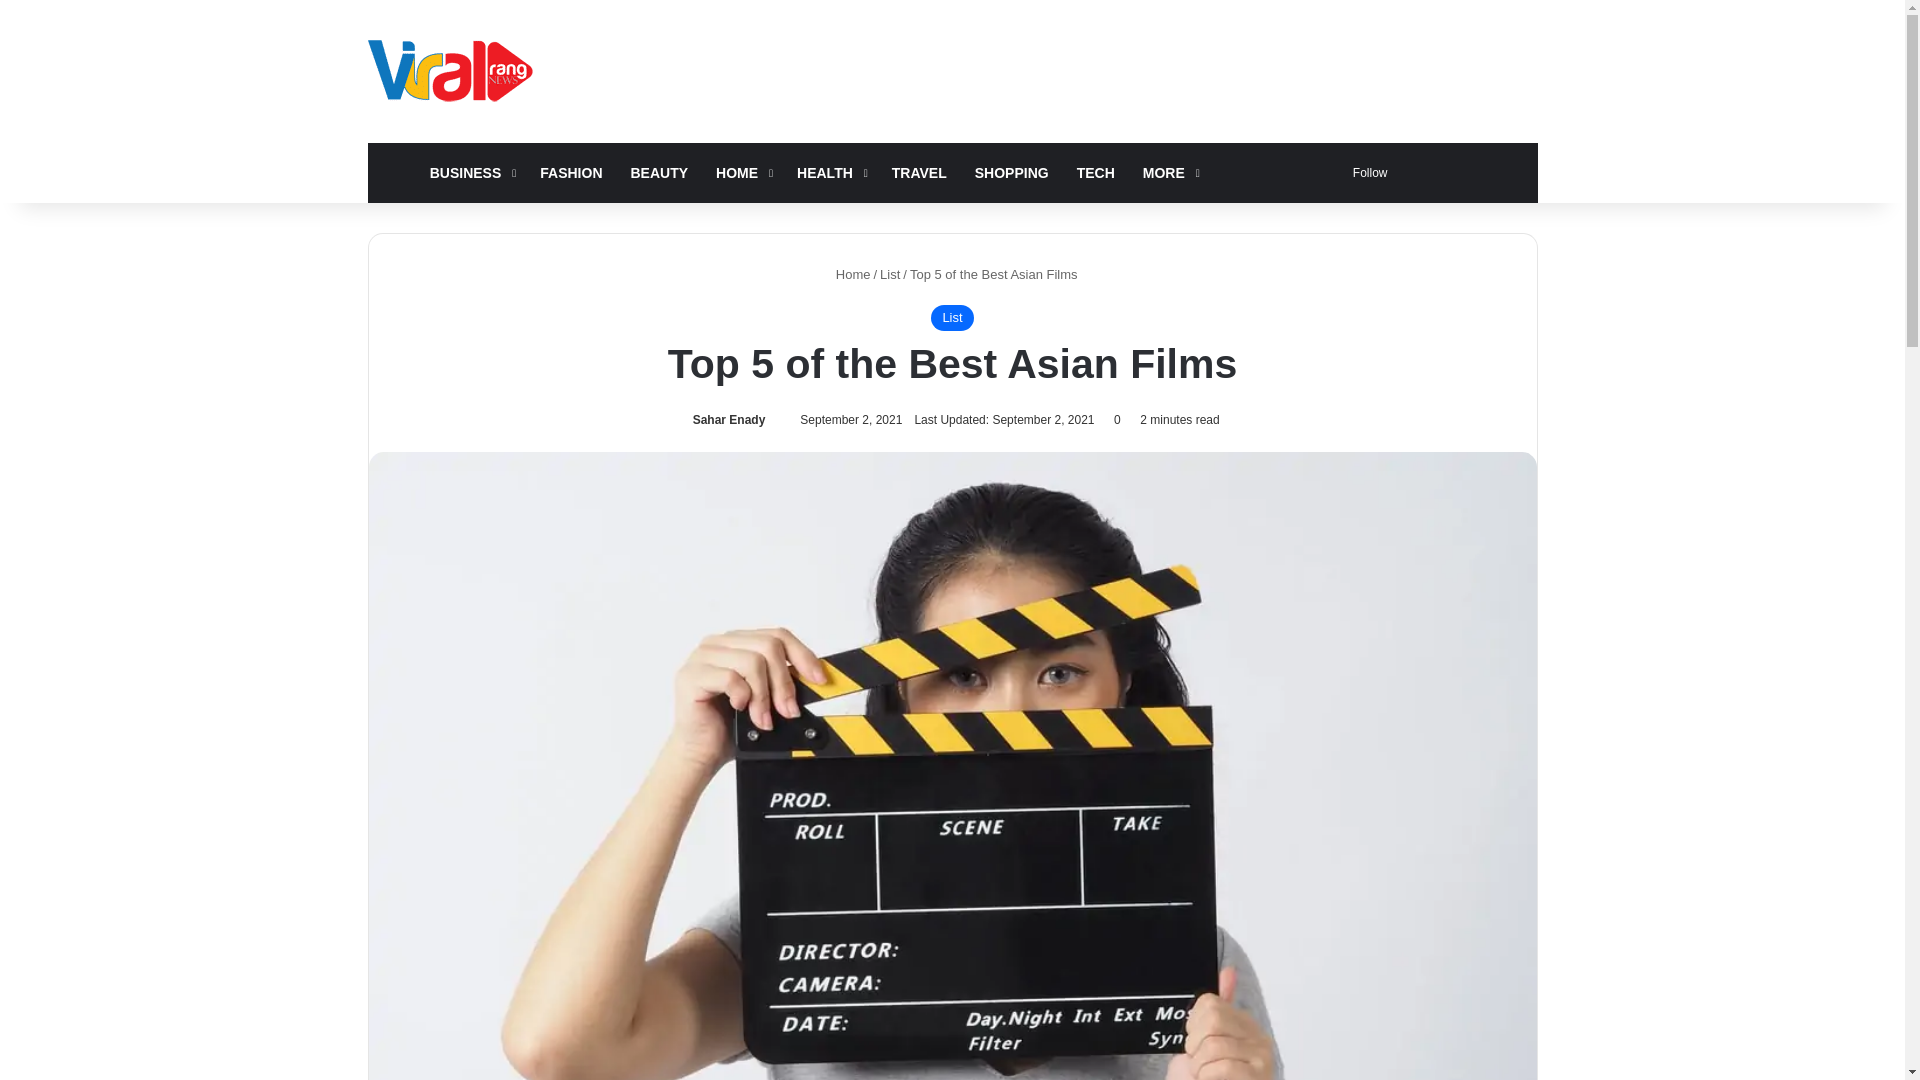 This screenshot has height=1080, width=1920. Describe the element at coordinates (1096, 172) in the screenshot. I see `TECH` at that location.